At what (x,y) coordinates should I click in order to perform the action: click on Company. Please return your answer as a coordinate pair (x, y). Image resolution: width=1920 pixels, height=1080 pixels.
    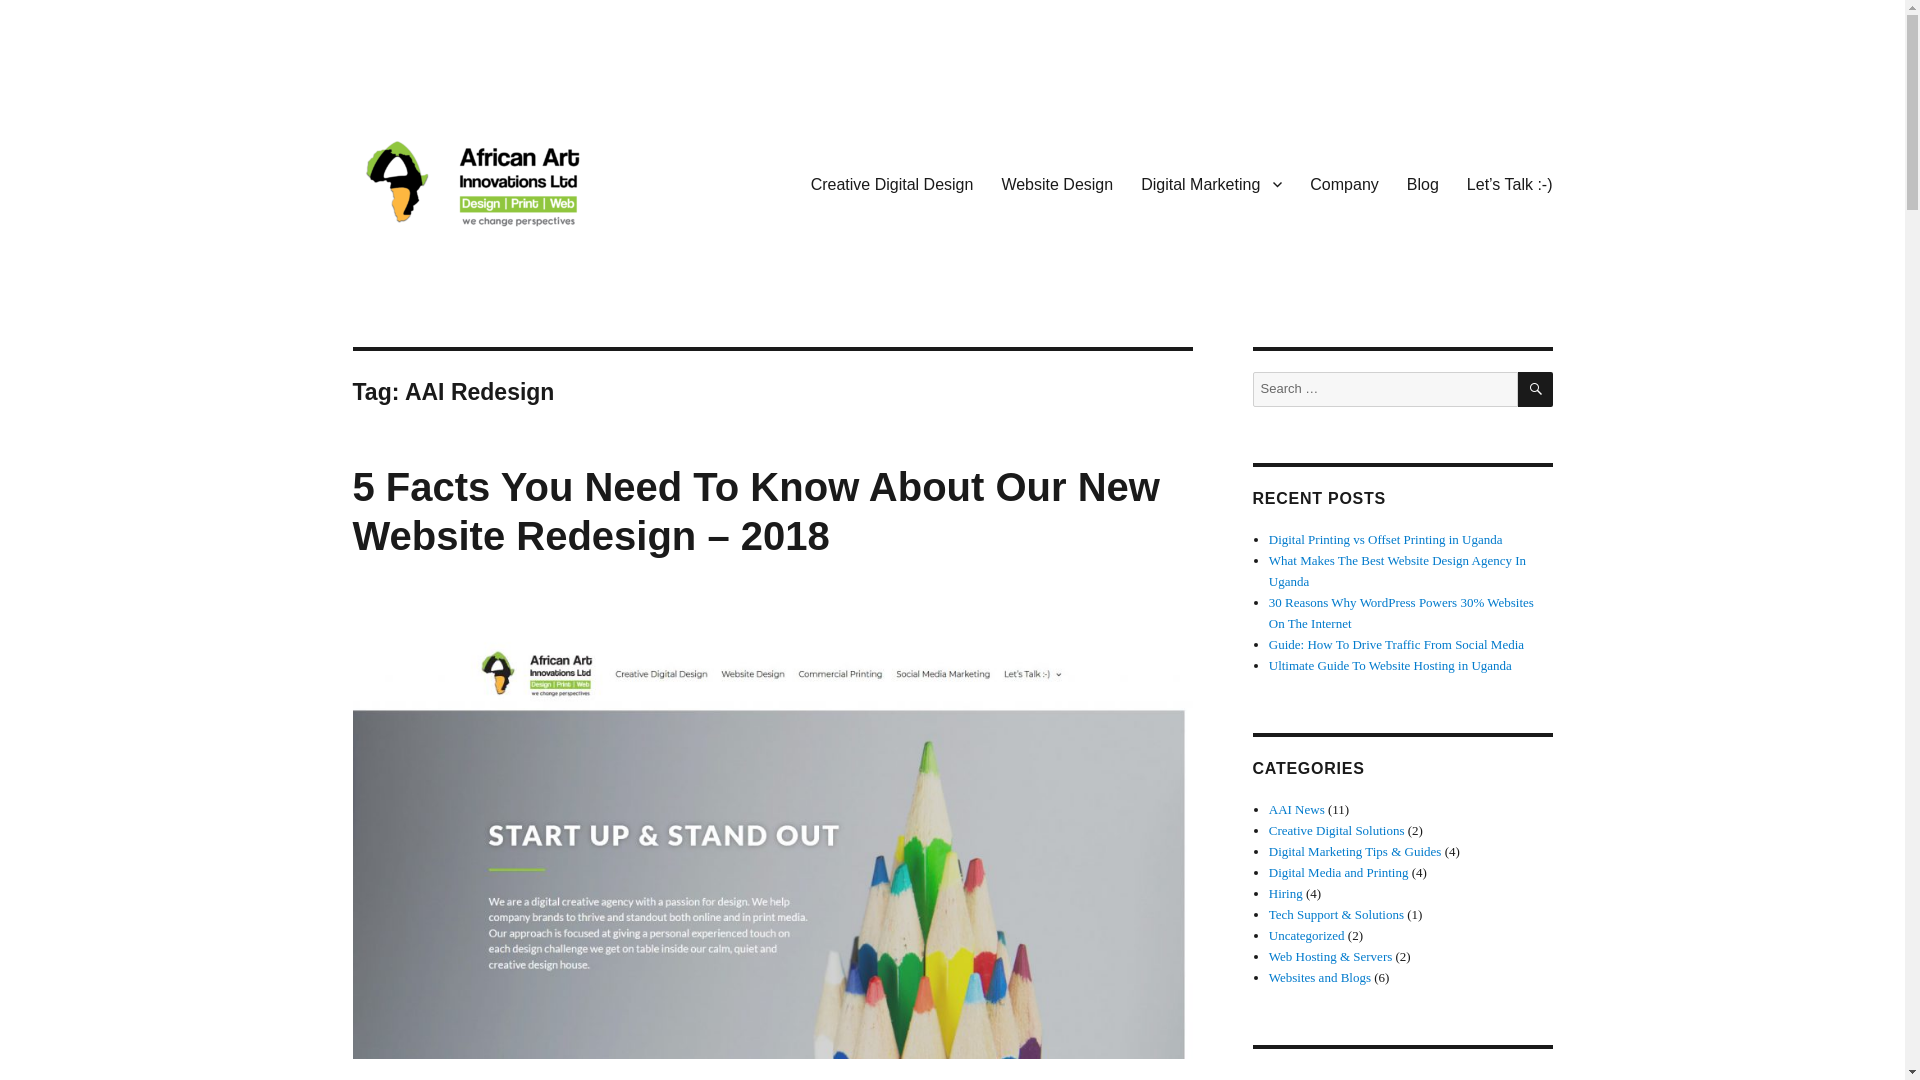
    Looking at the image, I should click on (1344, 184).